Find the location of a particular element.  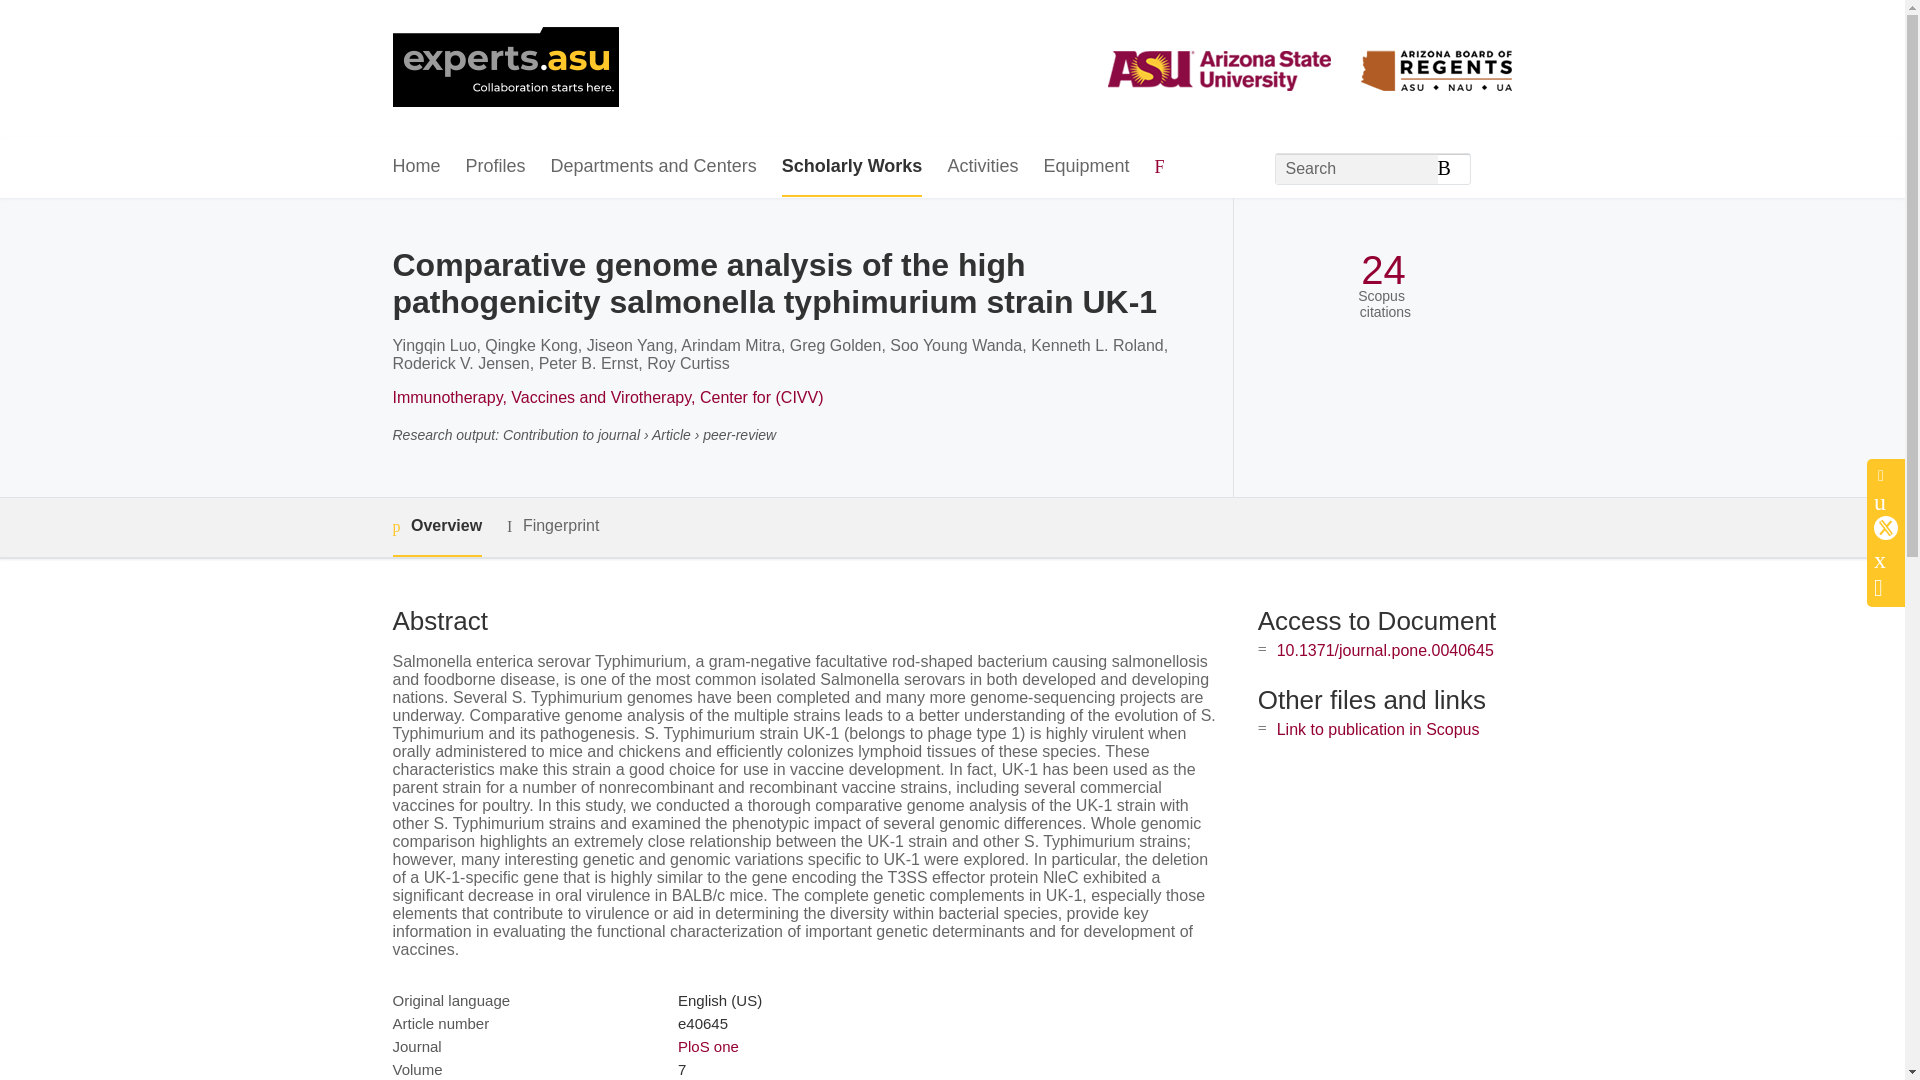

PloS one is located at coordinates (708, 1046).